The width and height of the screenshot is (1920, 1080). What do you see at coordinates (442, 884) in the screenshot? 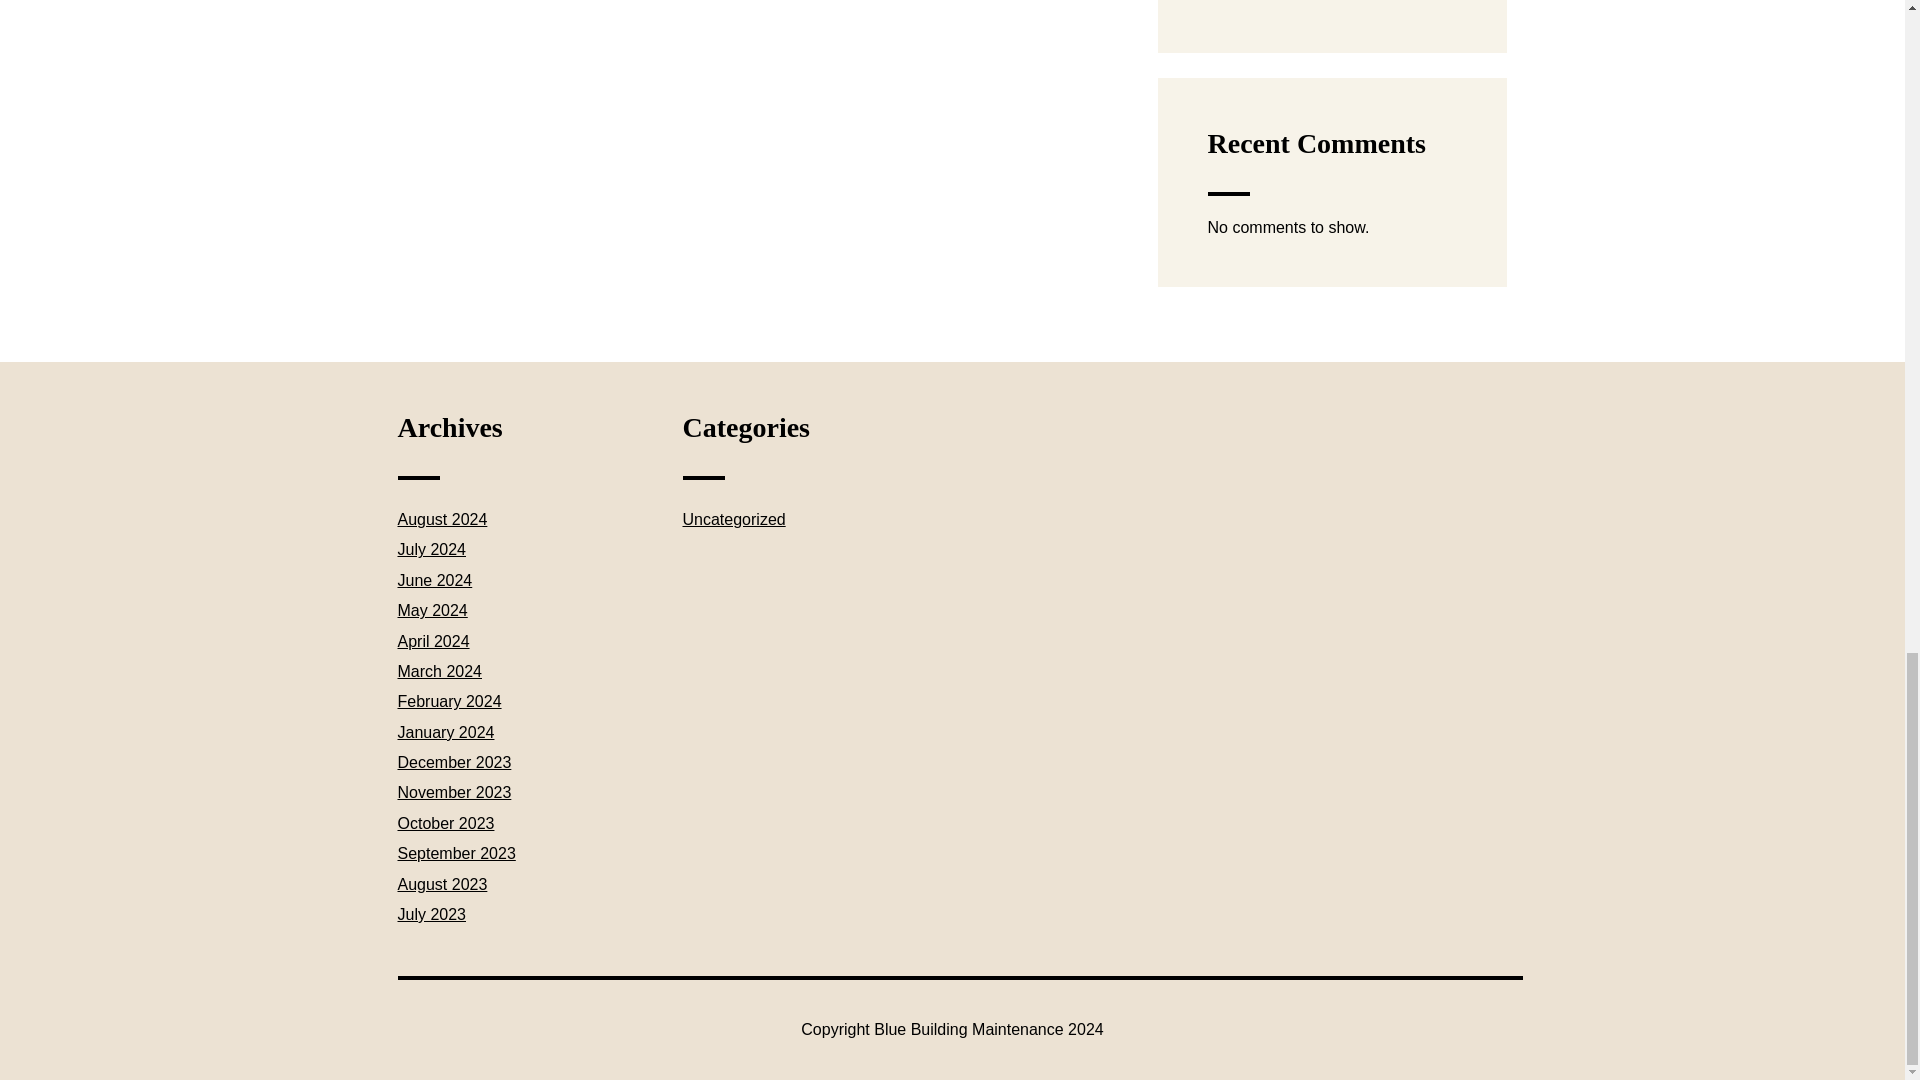
I see `August 2023` at bounding box center [442, 884].